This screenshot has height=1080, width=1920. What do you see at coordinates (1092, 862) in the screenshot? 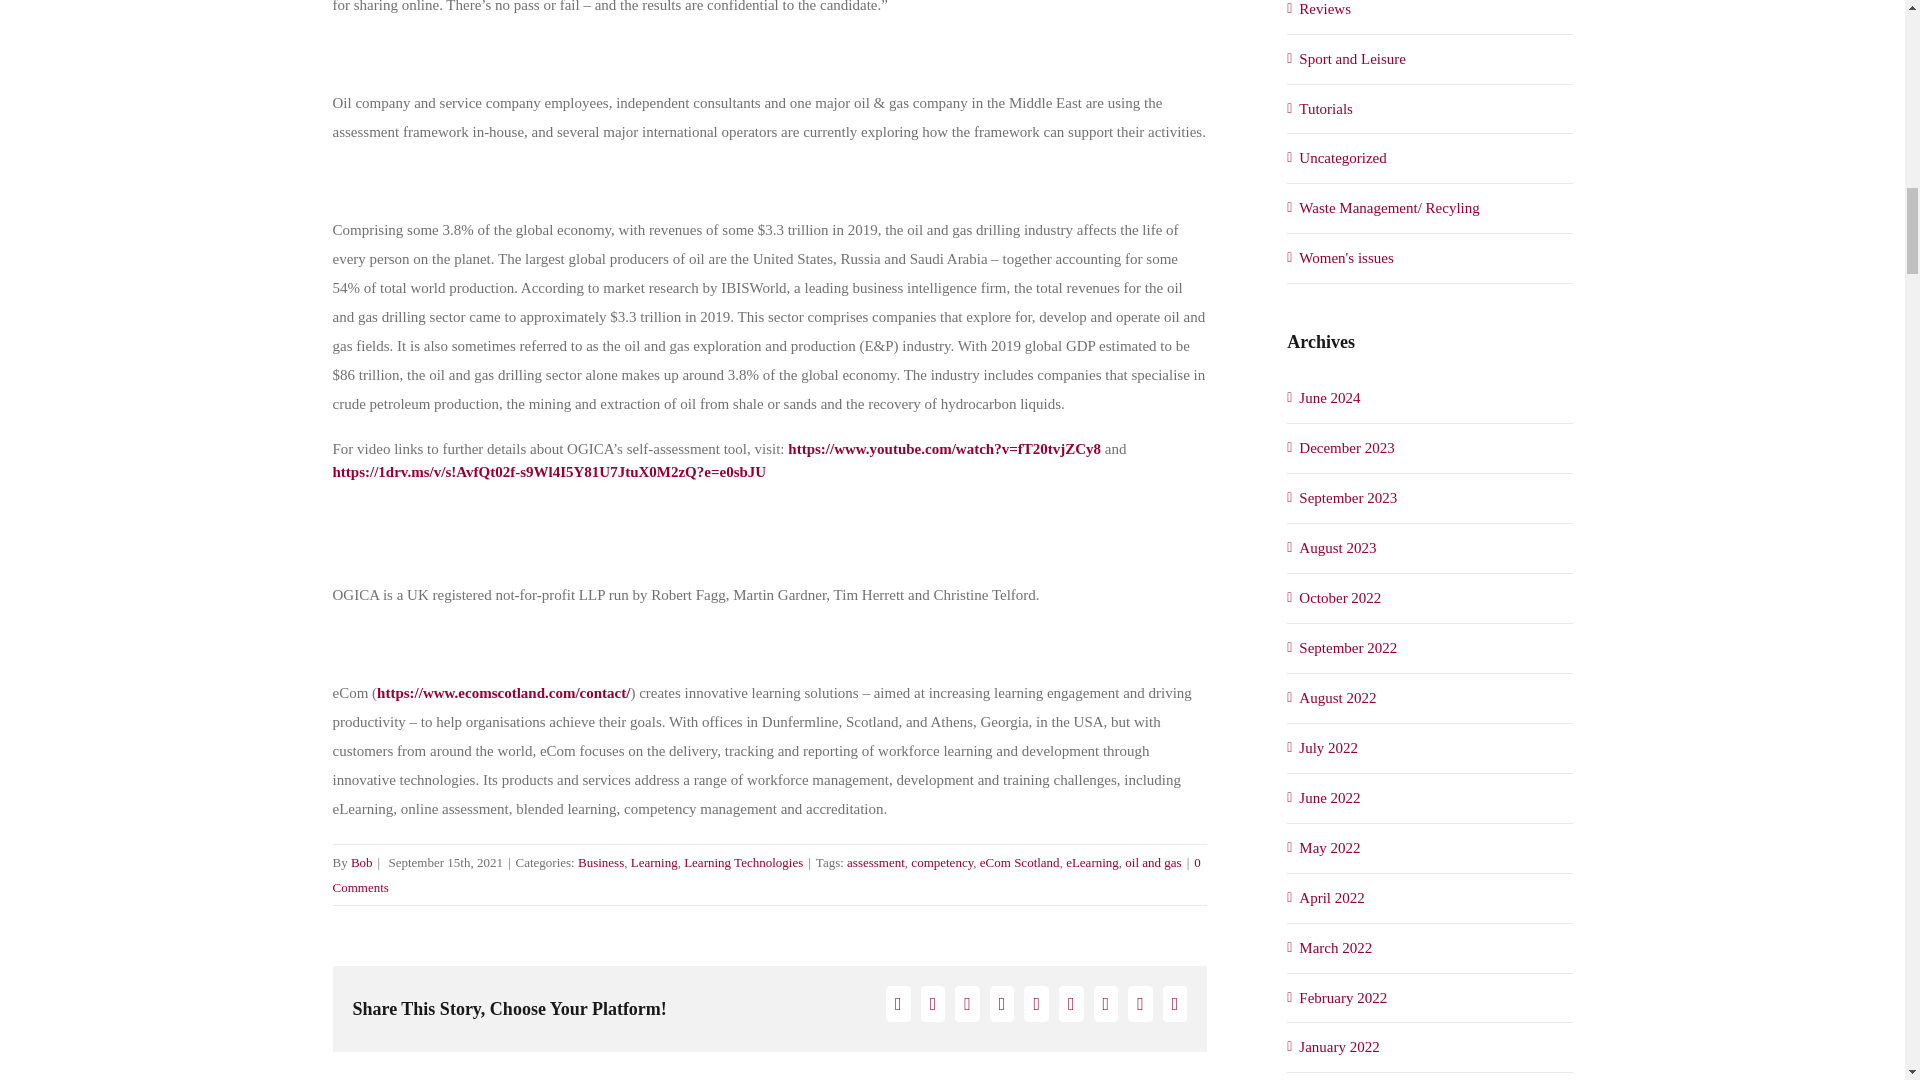
I see `eLearning` at bounding box center [1092, 862].